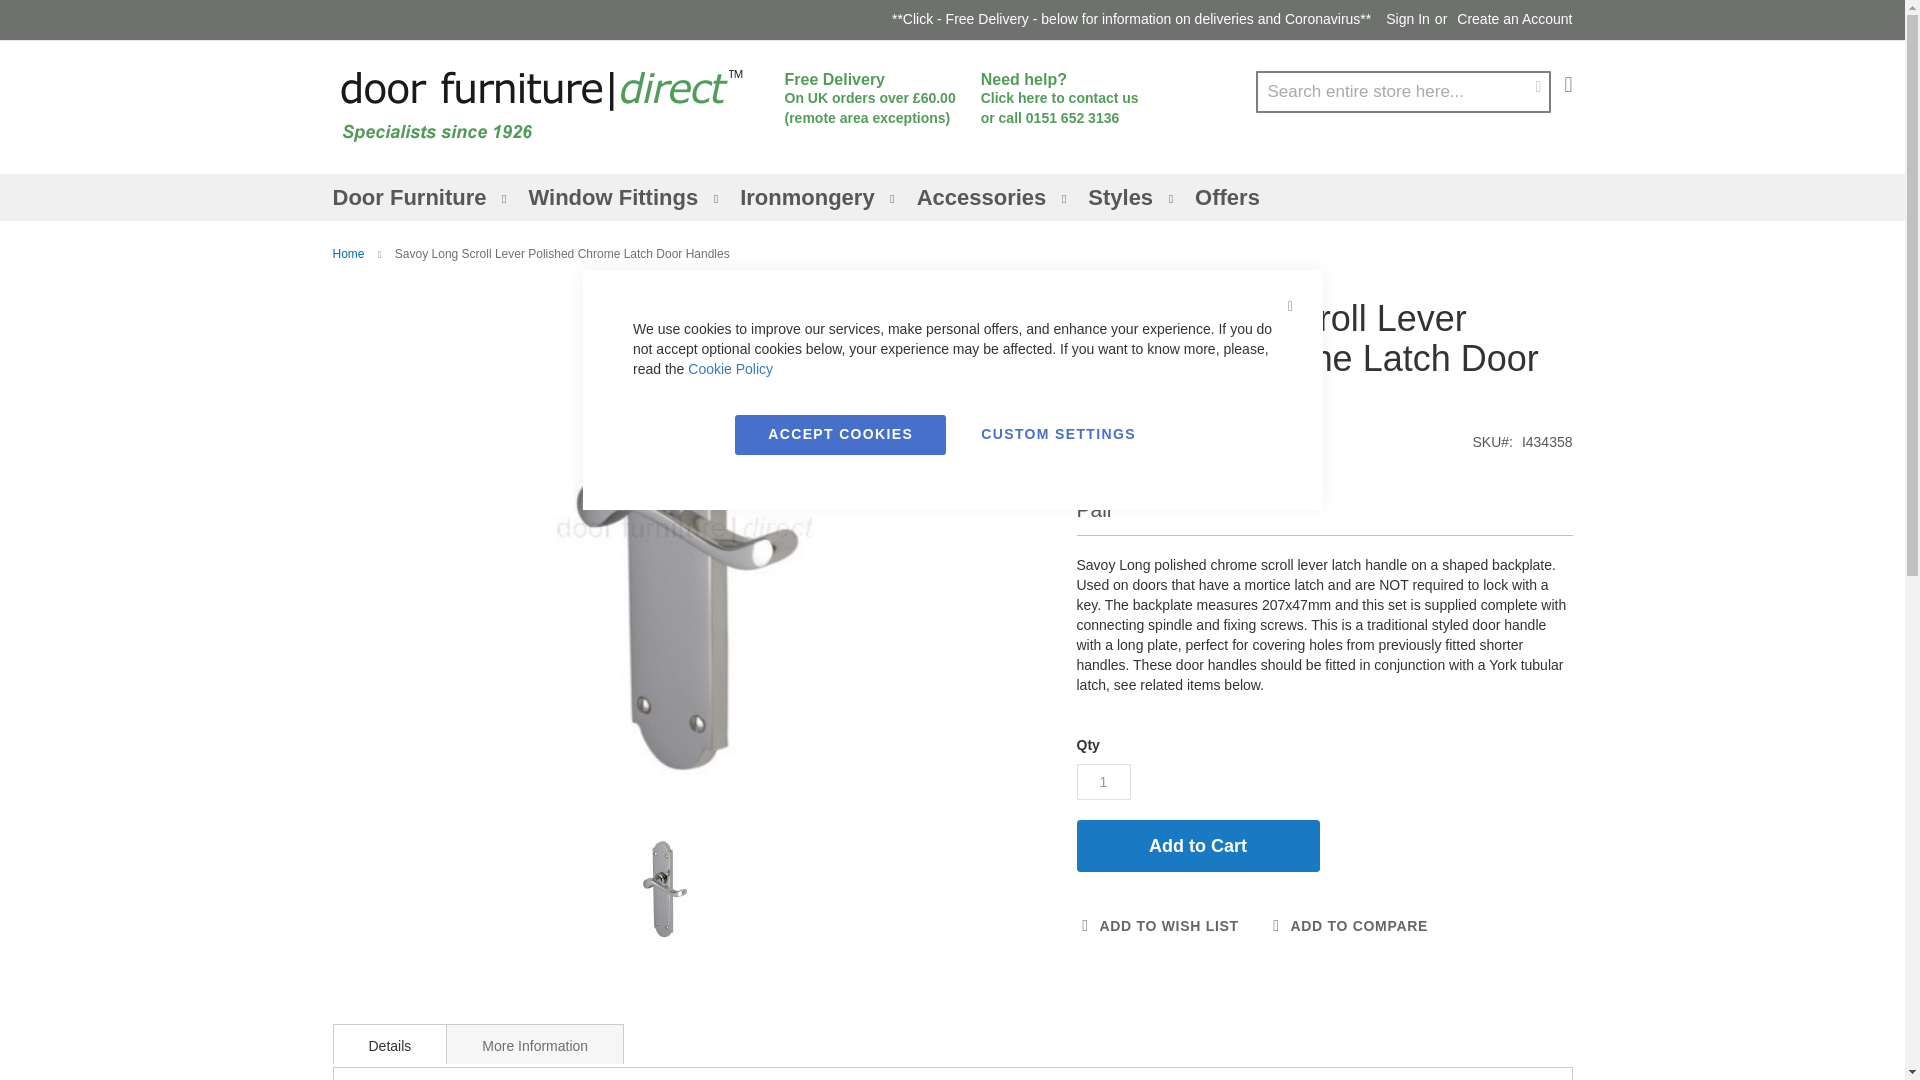 The height and width of the screenshot is (1080, 1920). Describe the element at coordinates (1058, 434) in the screenshot. I see `CUSTOM SETTINGS` at that location.